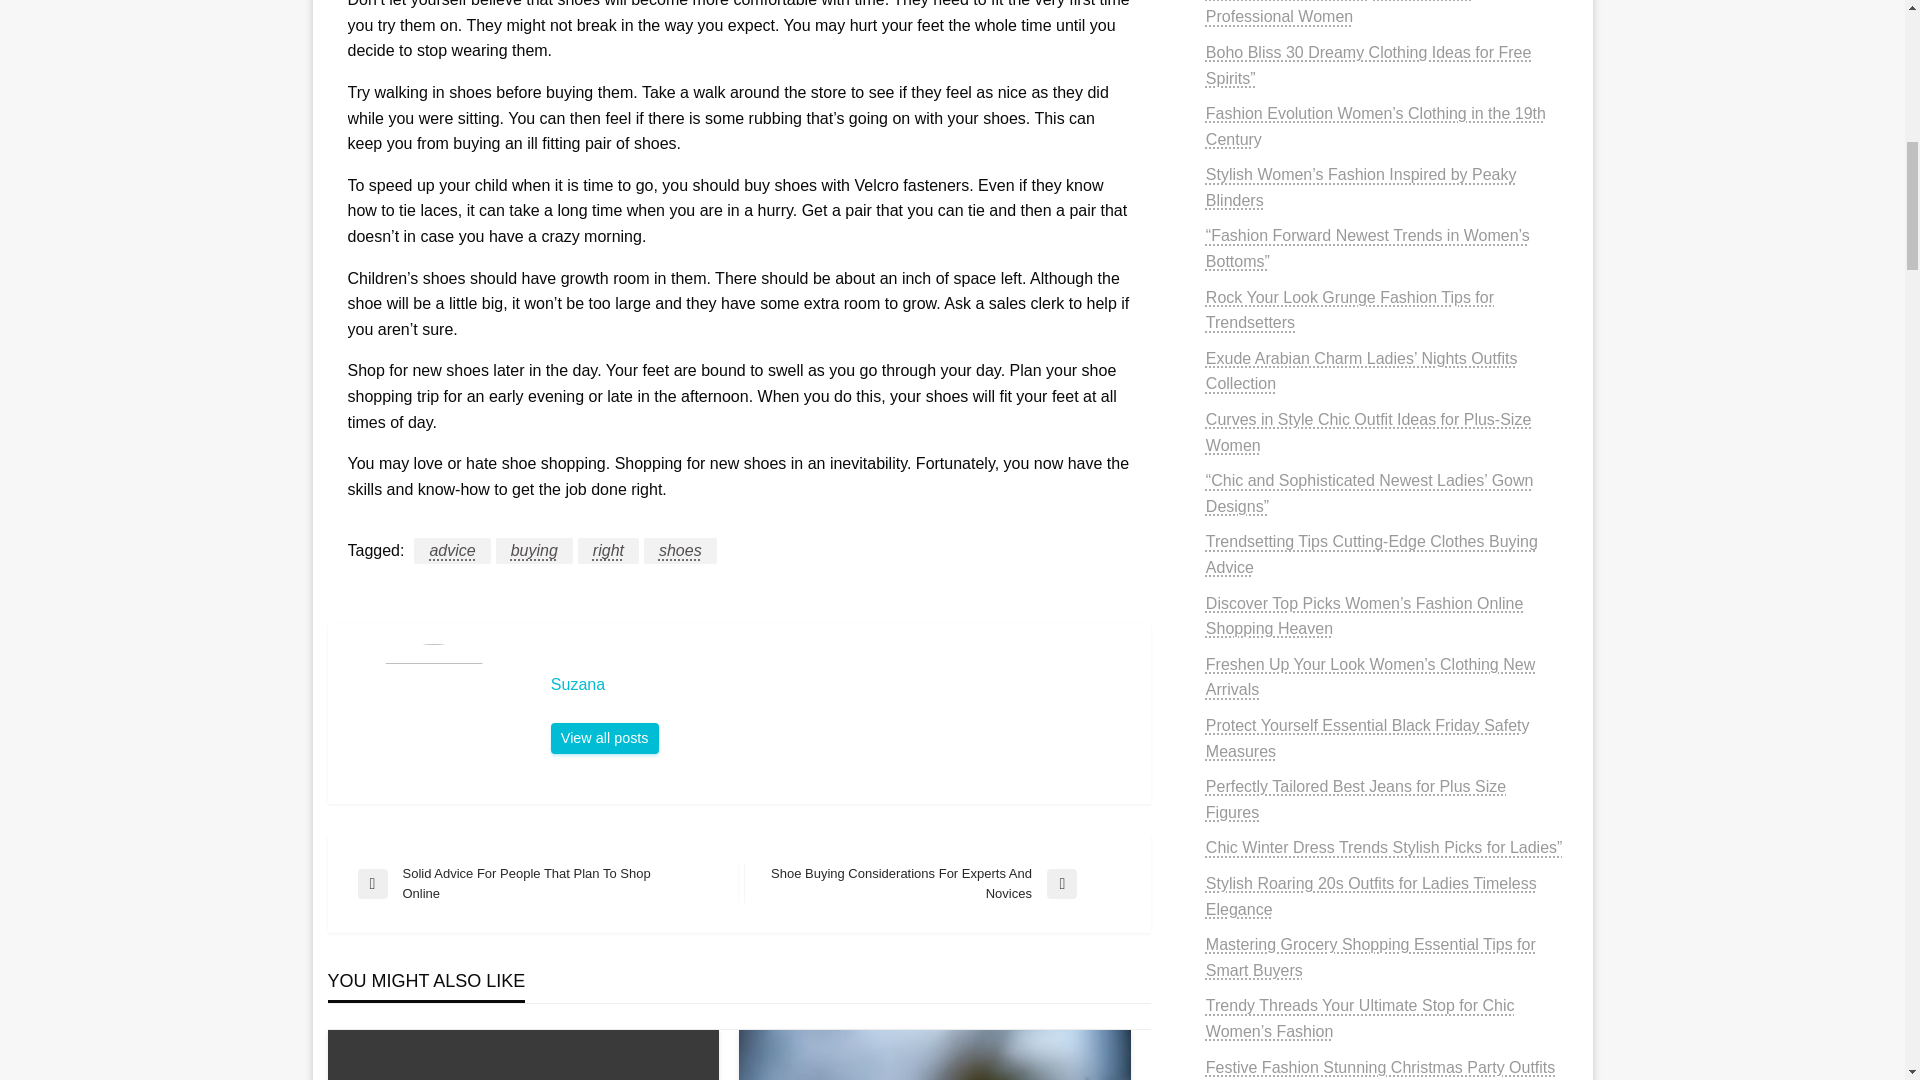  Describe the element at coordinates (934, 1055) in the screenshot. I see `Suzana` at that location.